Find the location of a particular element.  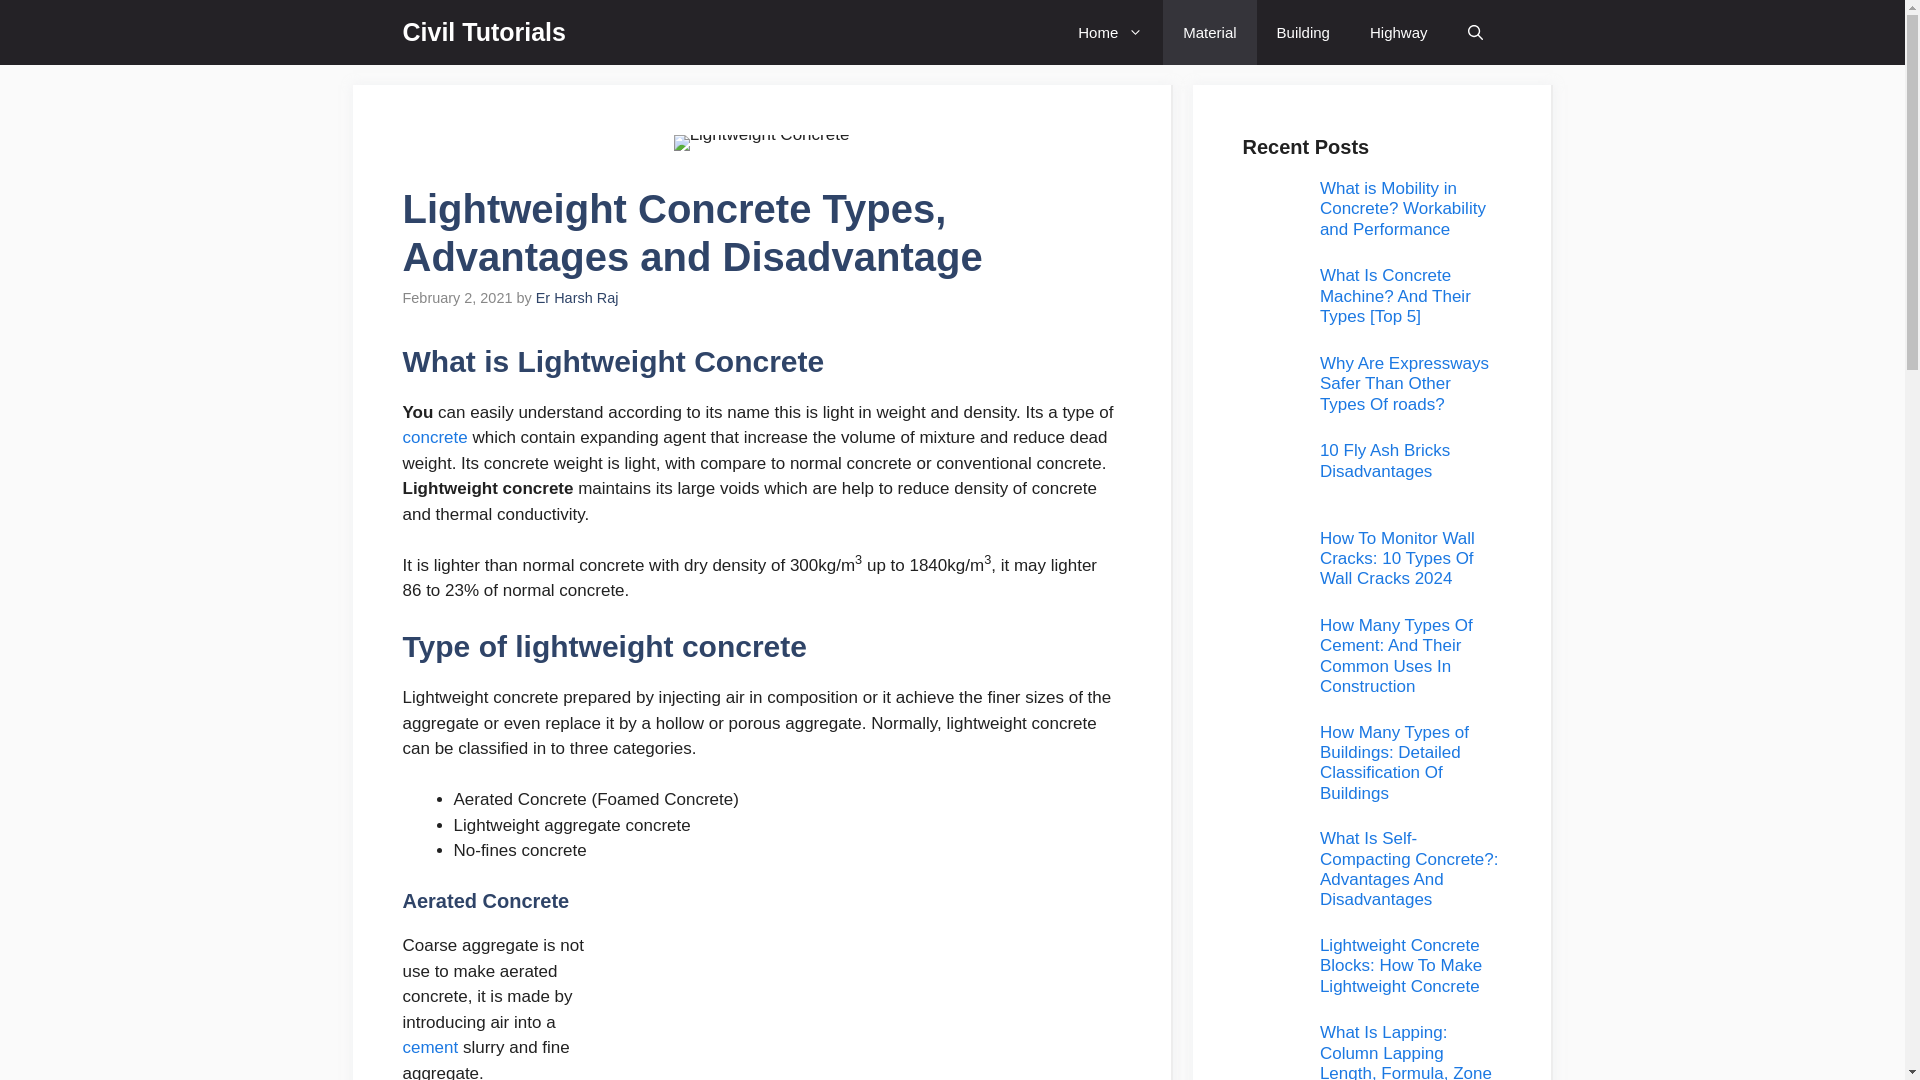

Building is located at coordinates (1303, 32).